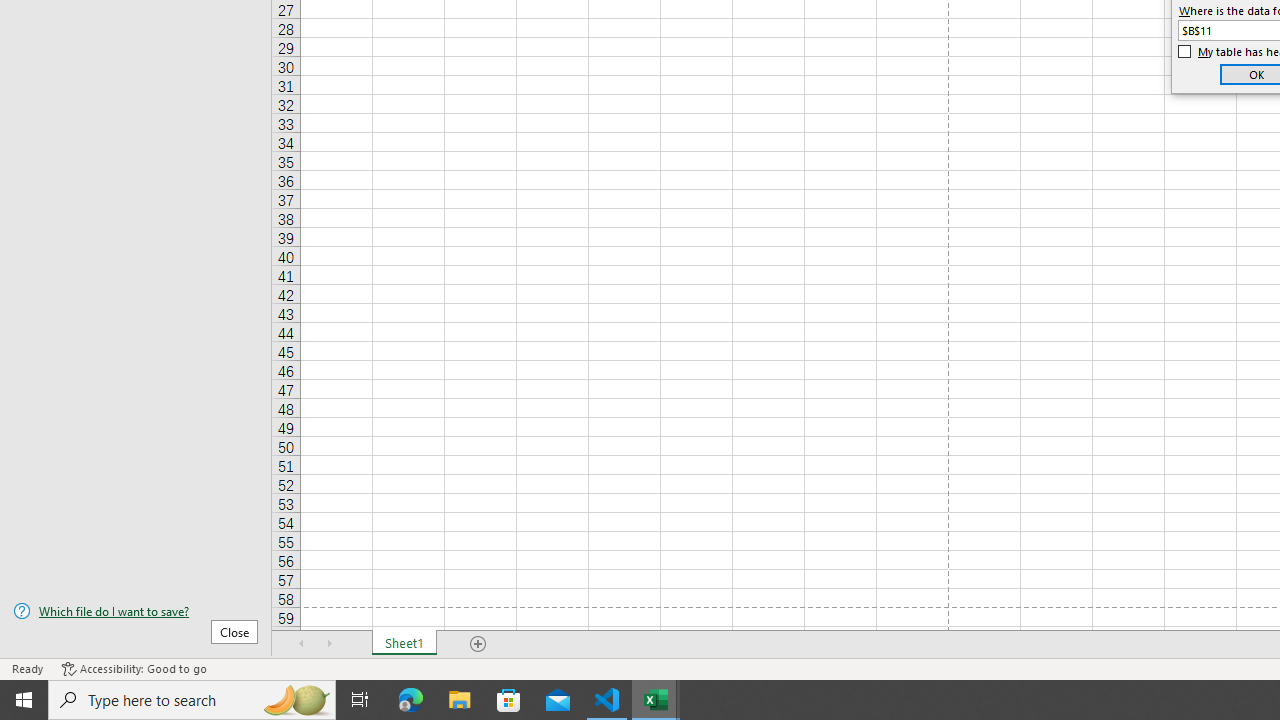 The image size is (1280, 720). Describe the element at coordinates (134, 668) in the screenshot. I see `Accessibility Checker Accessibility: Good to go` at that location.